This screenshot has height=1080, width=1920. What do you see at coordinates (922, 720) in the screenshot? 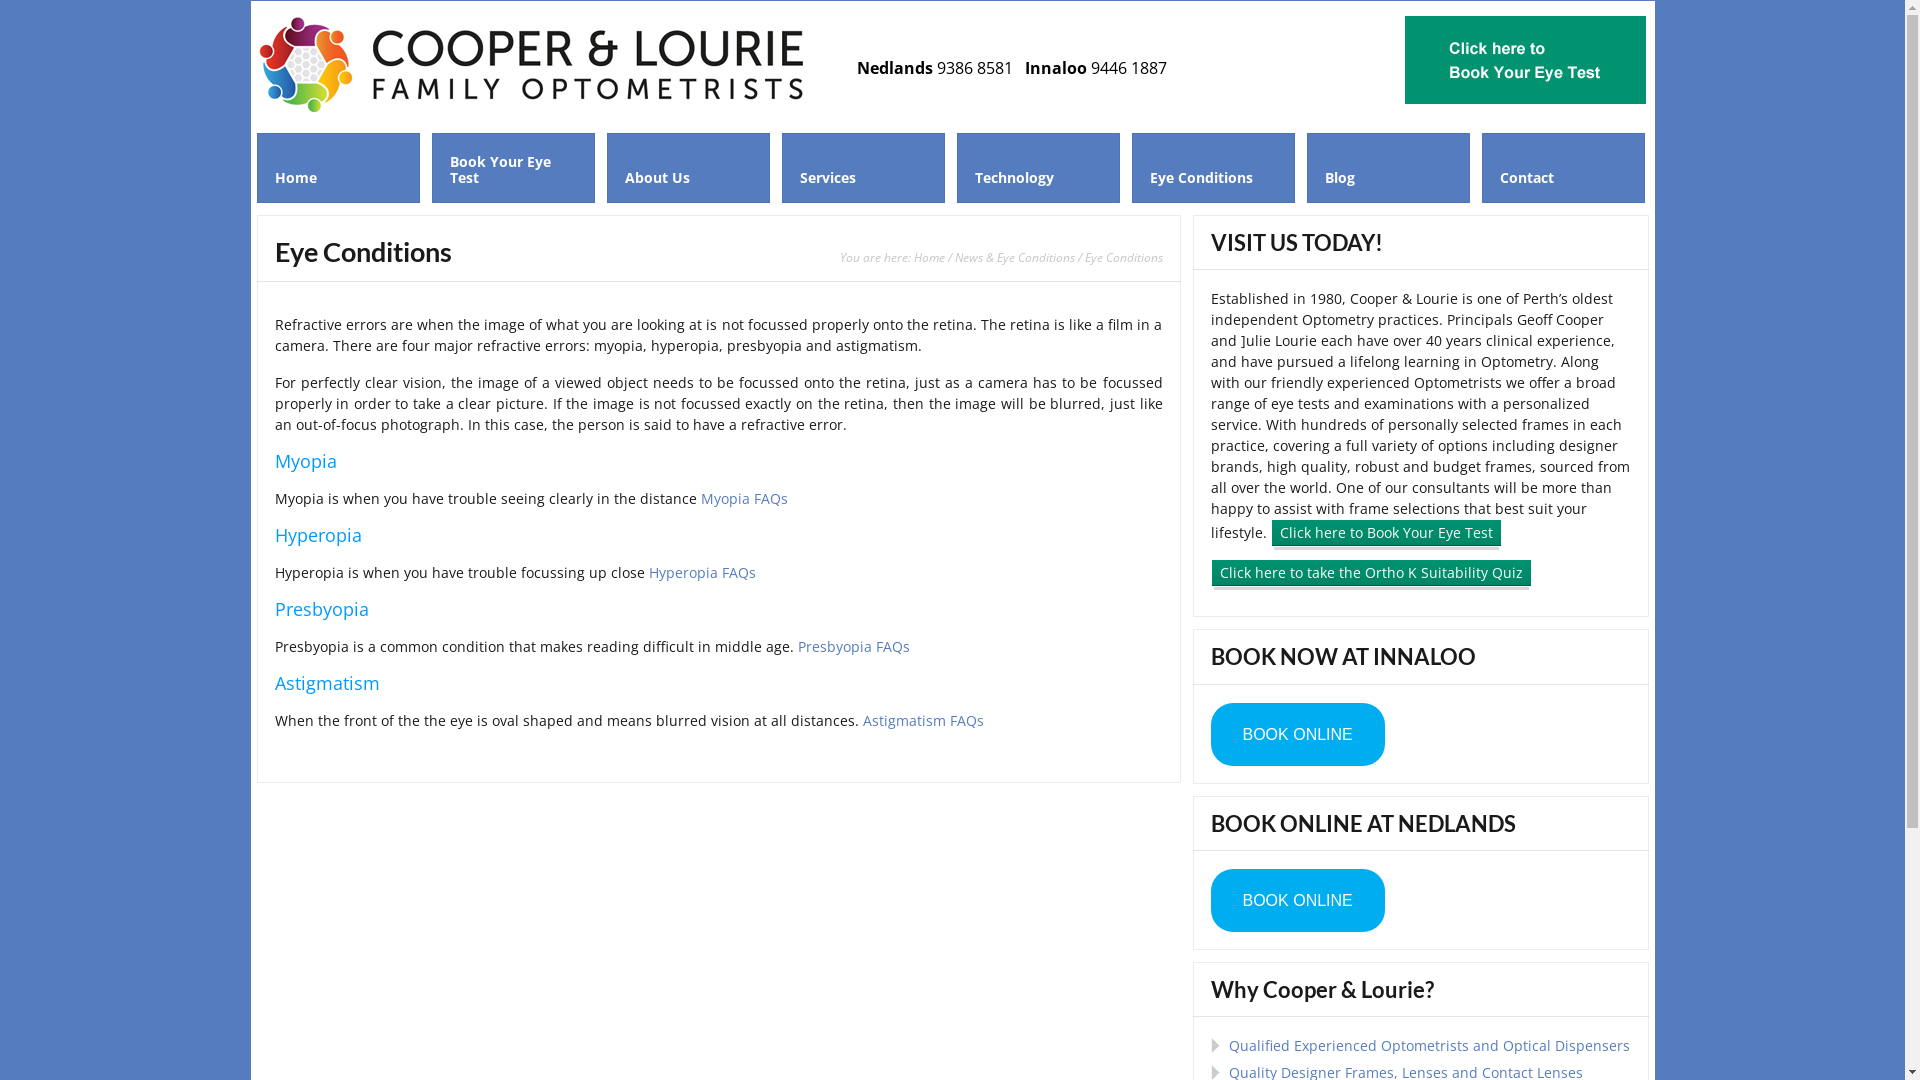
I see `Astigmatism FAQs` at bounding box center [922, 720].